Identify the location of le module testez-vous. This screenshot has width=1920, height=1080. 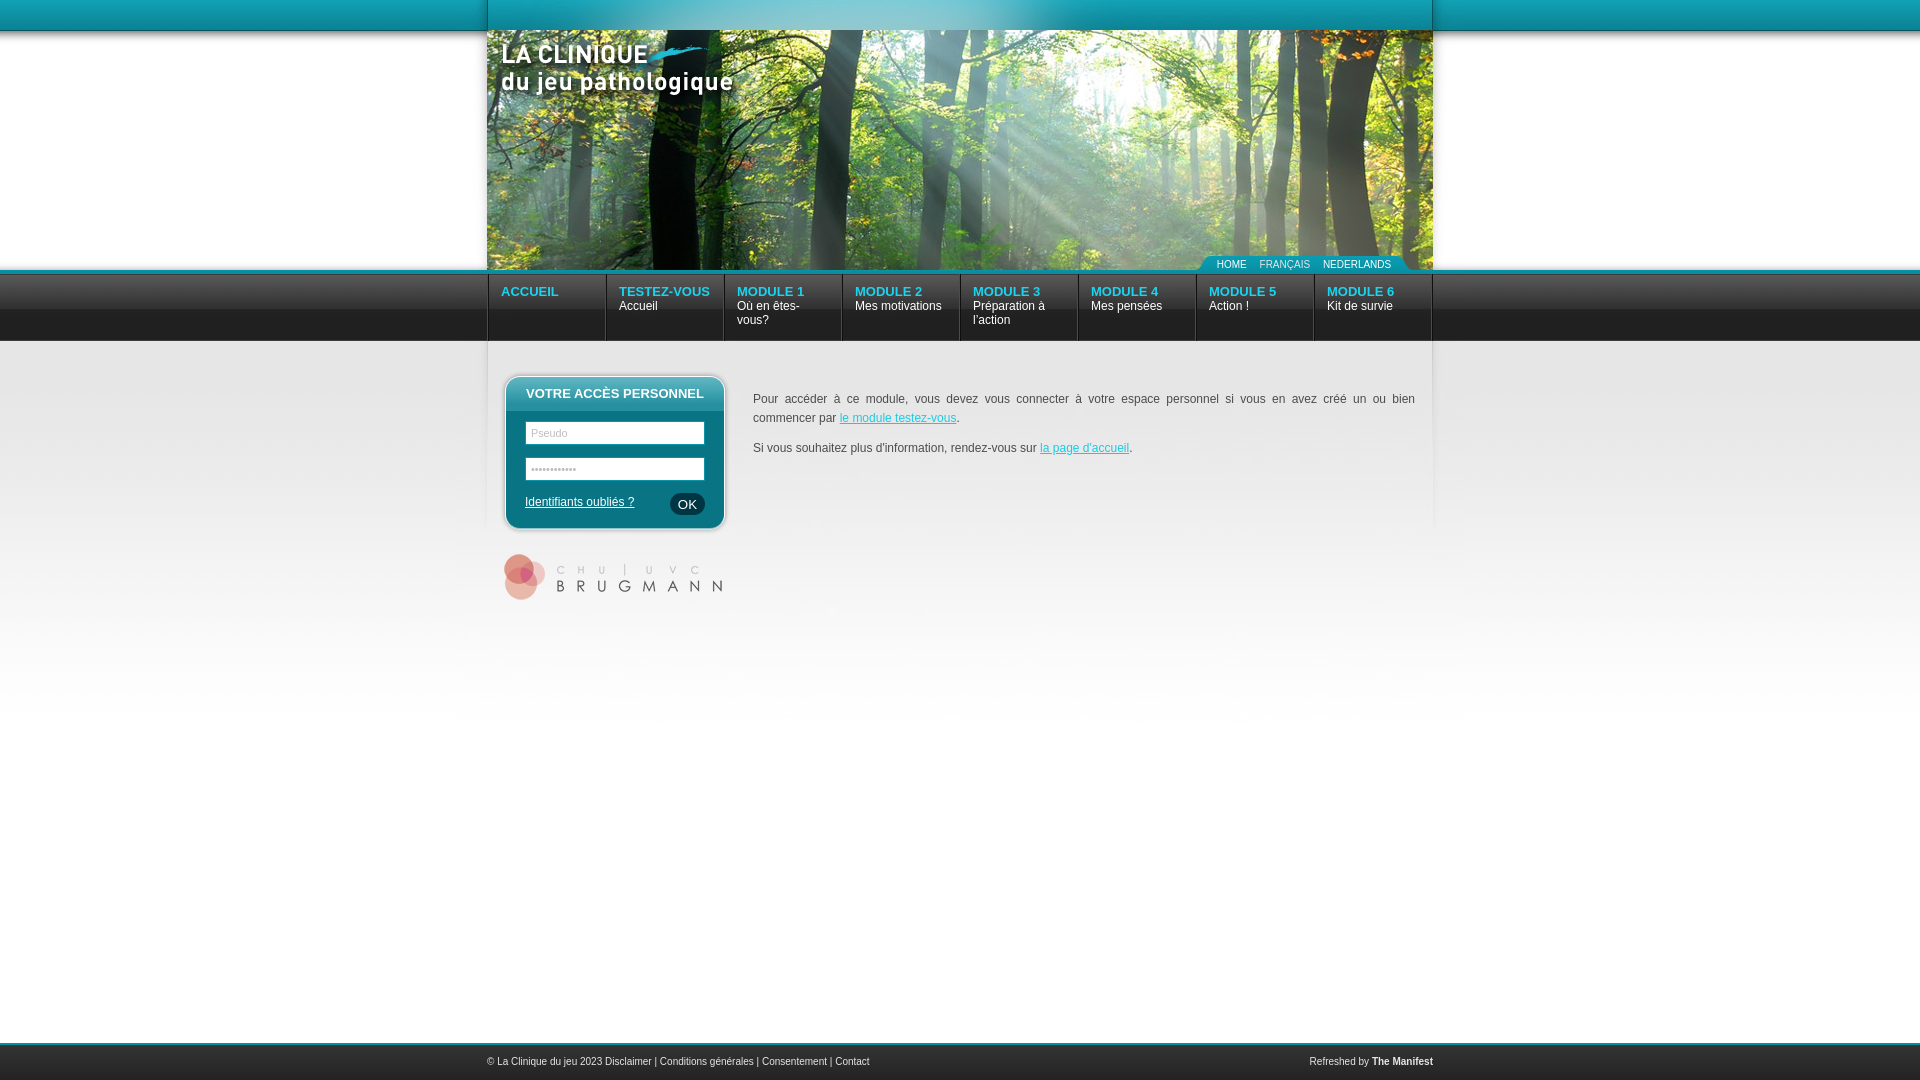
(898, 418).